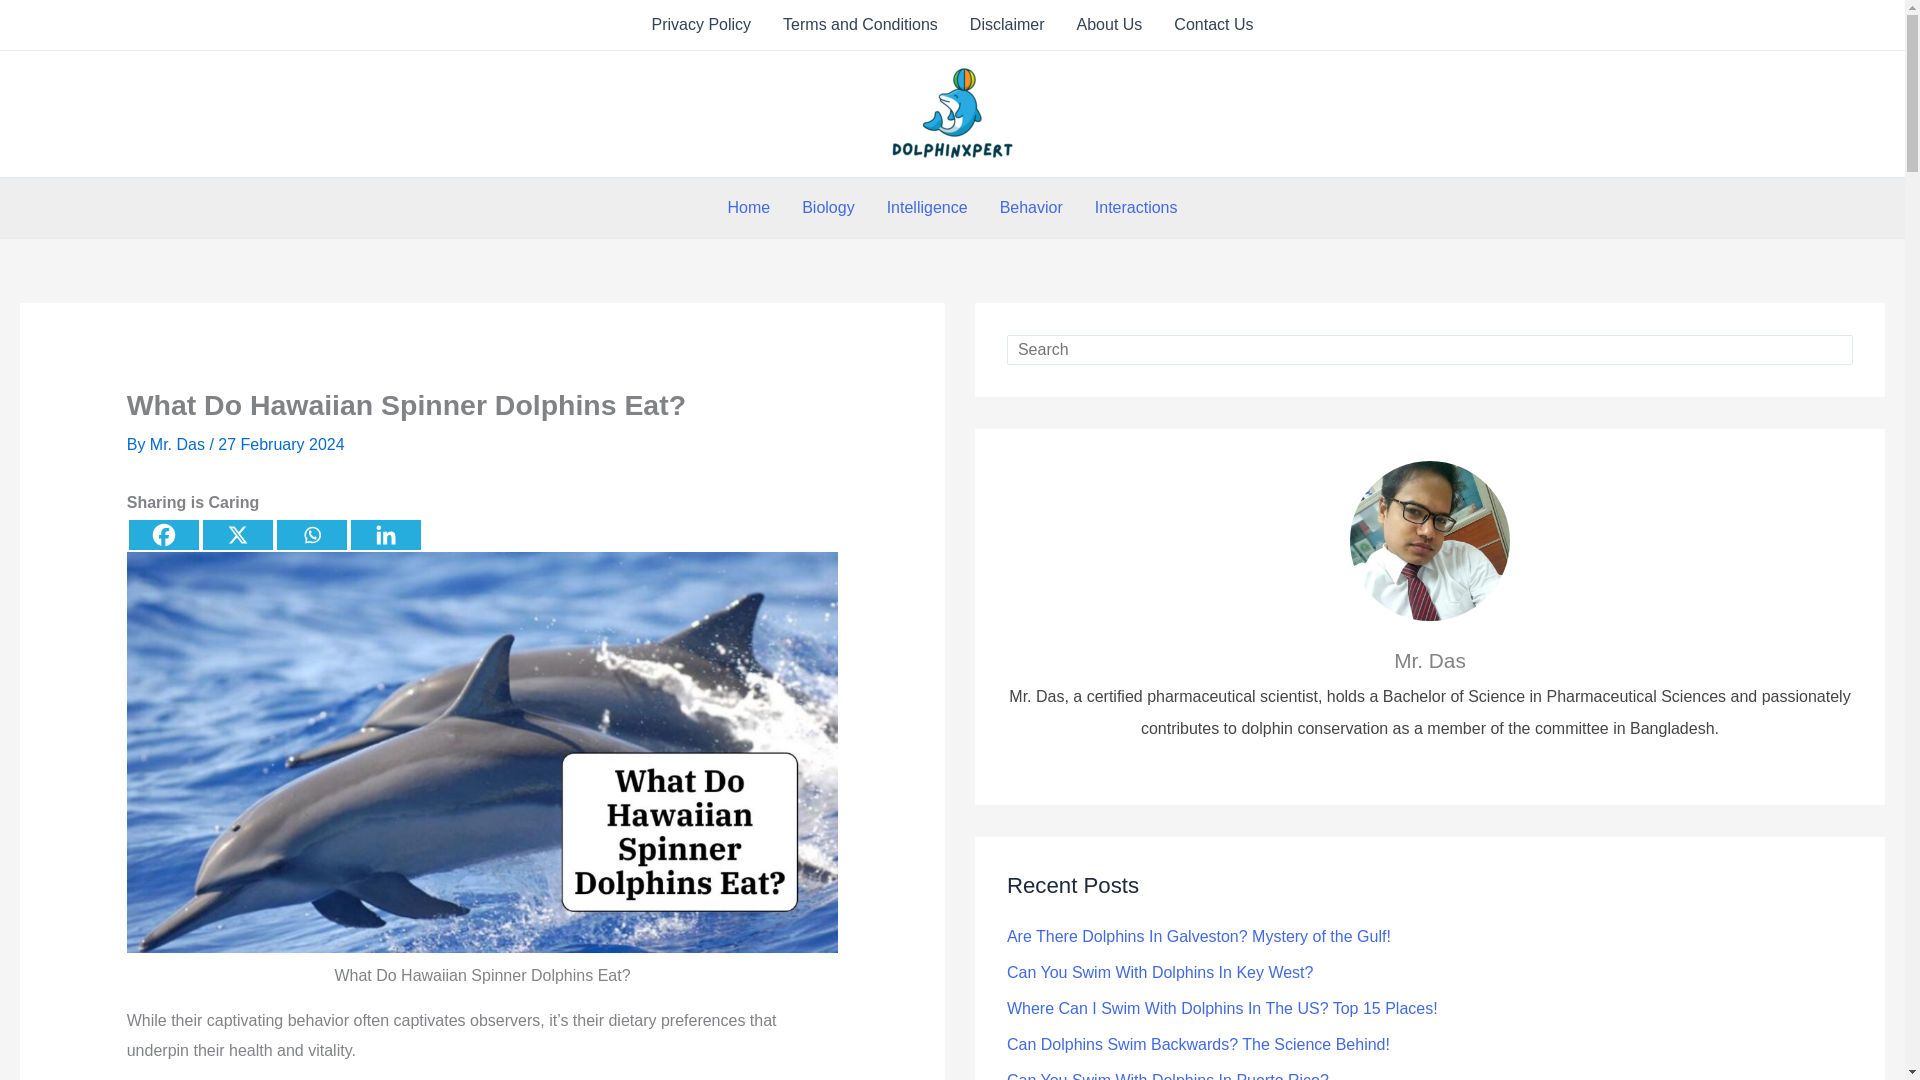  What do you see at coordinates (1136, 208) in the screenshot?
I see `Interactions` at bounding box center [1136, 208].